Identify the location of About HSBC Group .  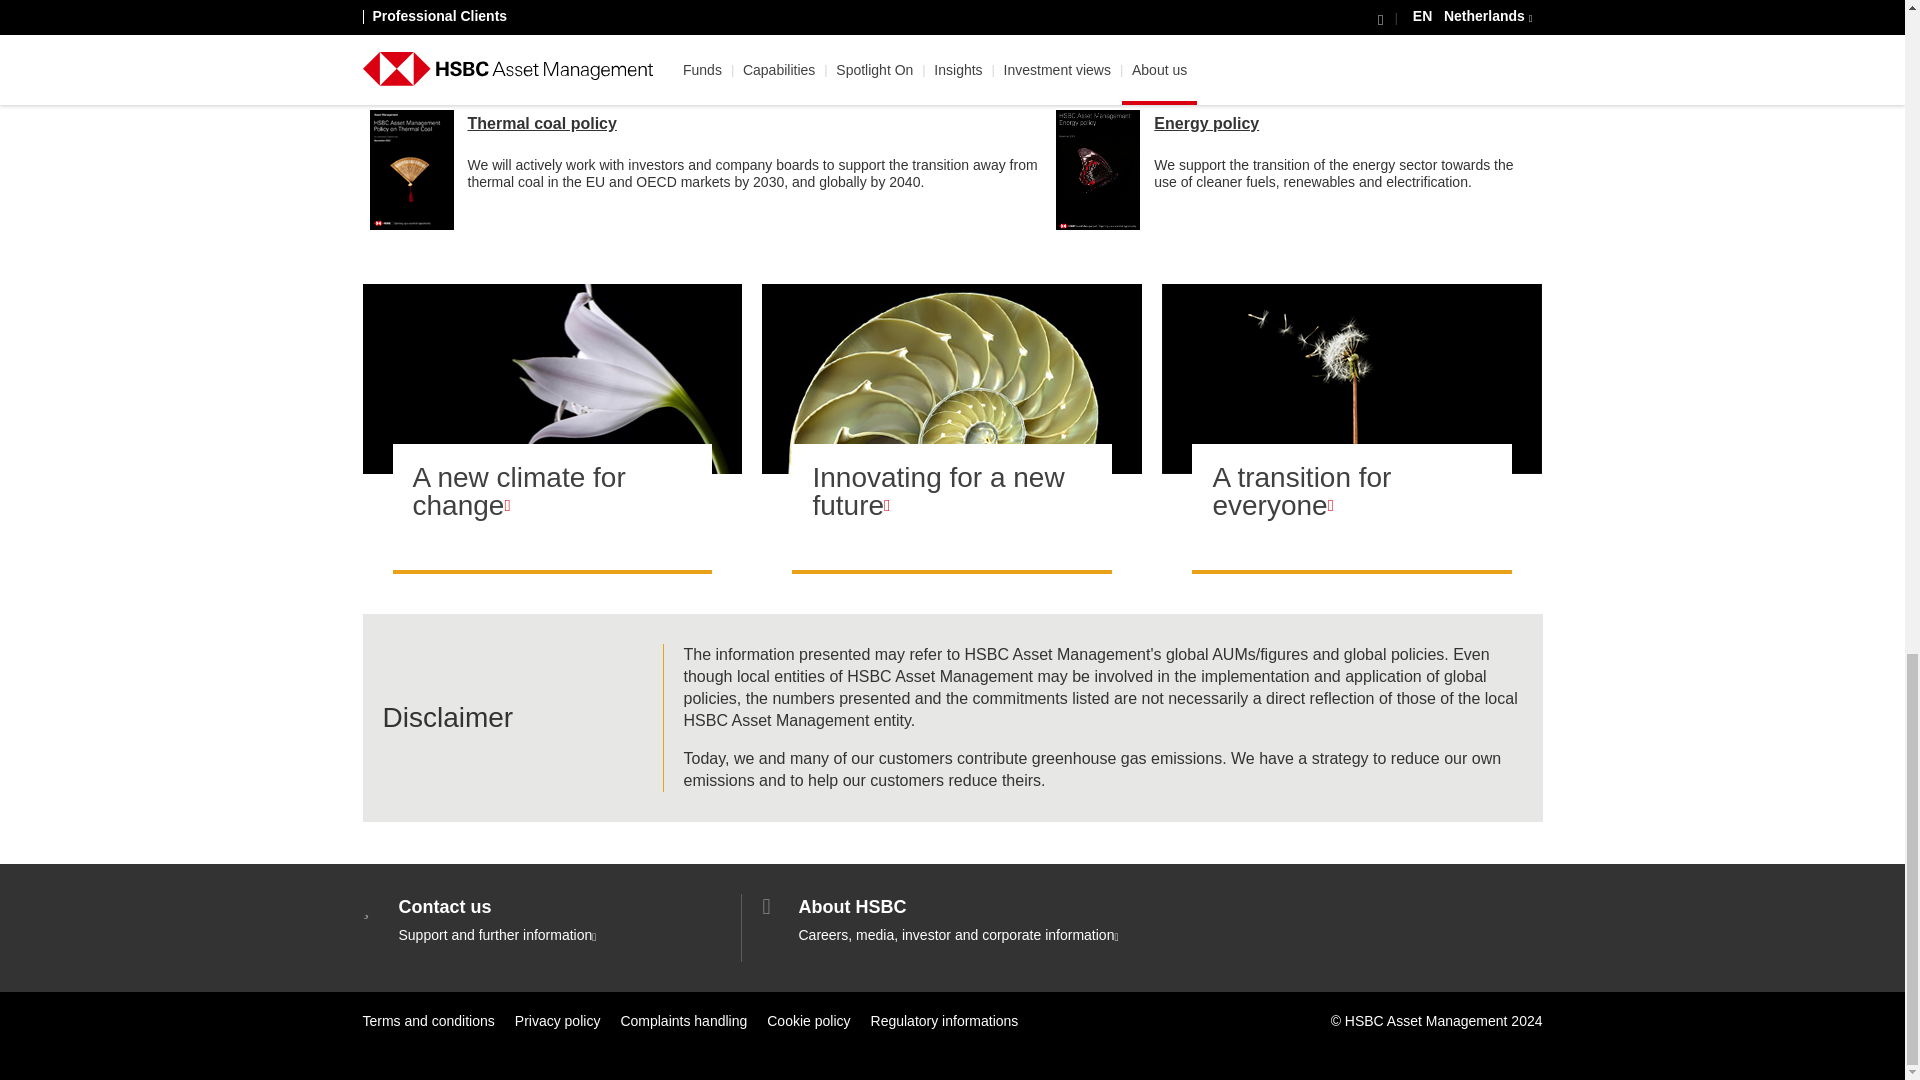
(952, 920).